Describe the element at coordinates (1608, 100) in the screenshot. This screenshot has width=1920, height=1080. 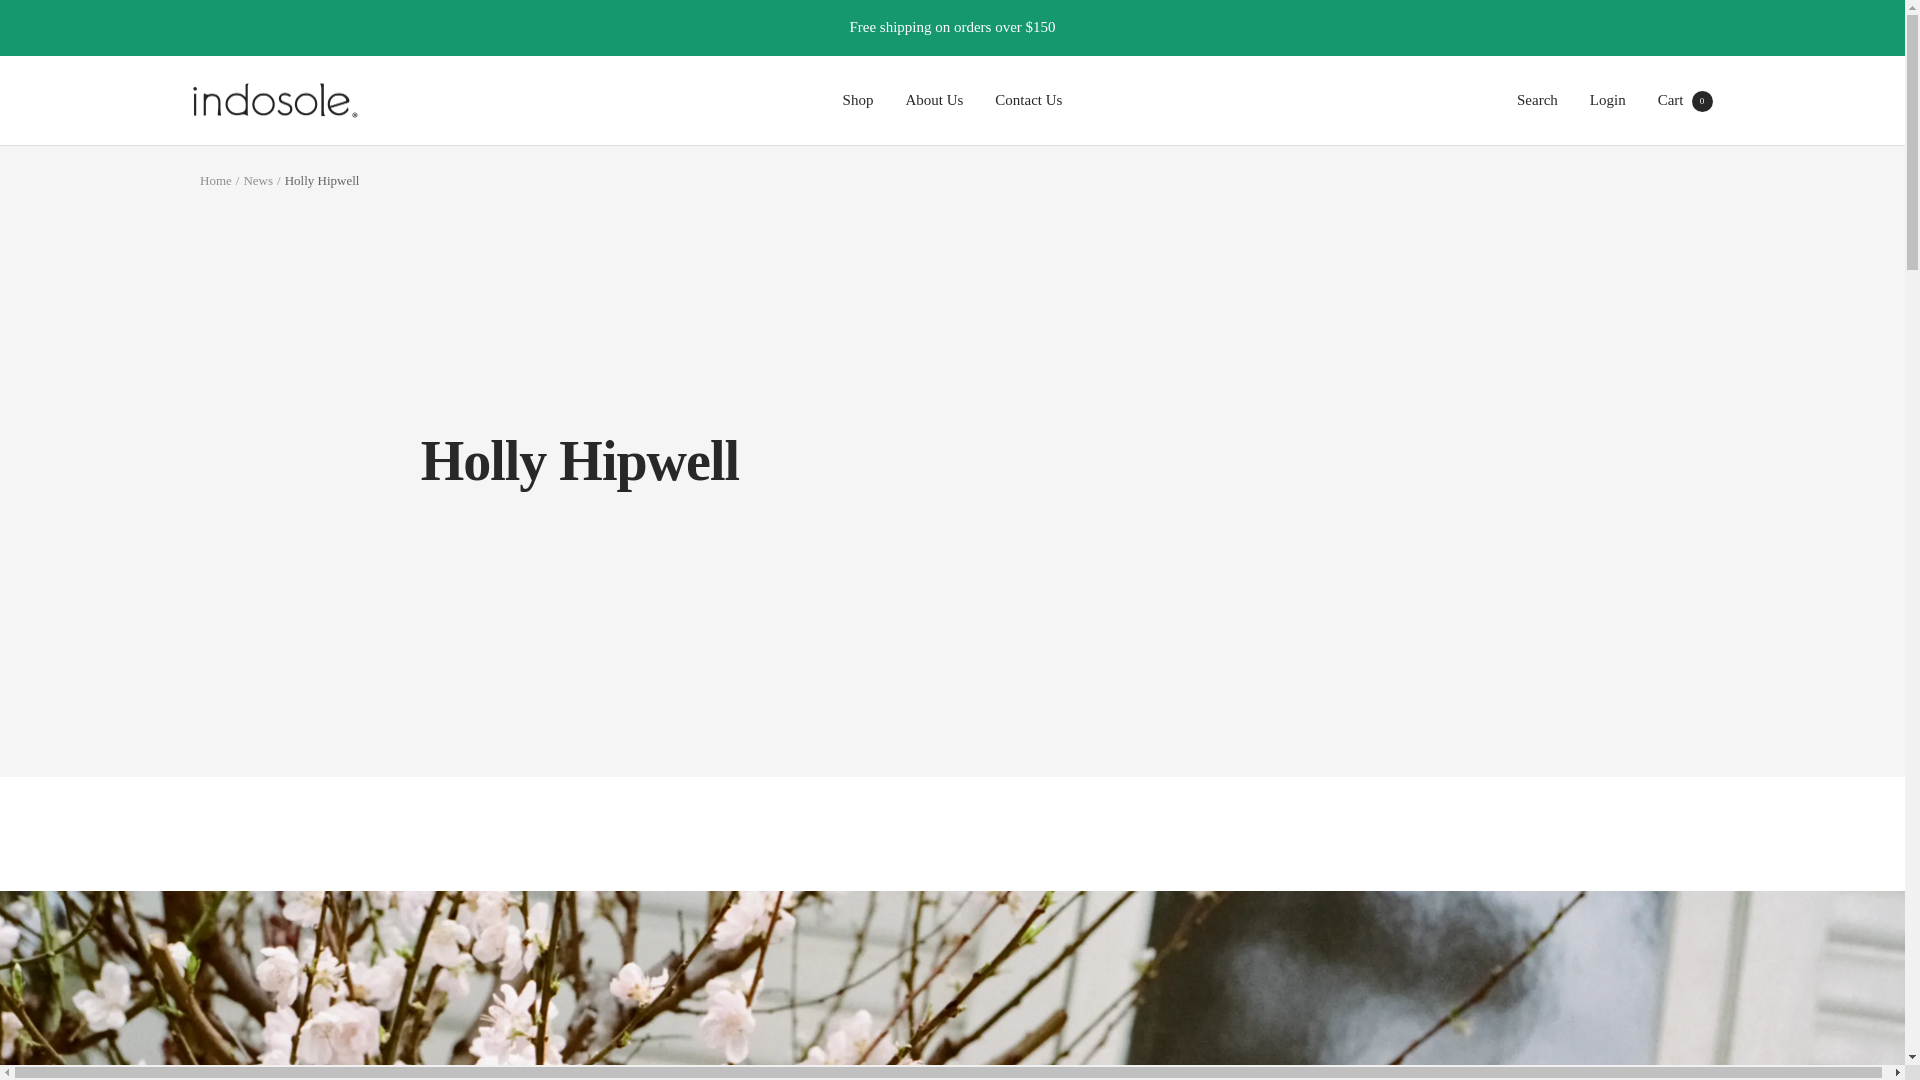
I see `Login` at that location.